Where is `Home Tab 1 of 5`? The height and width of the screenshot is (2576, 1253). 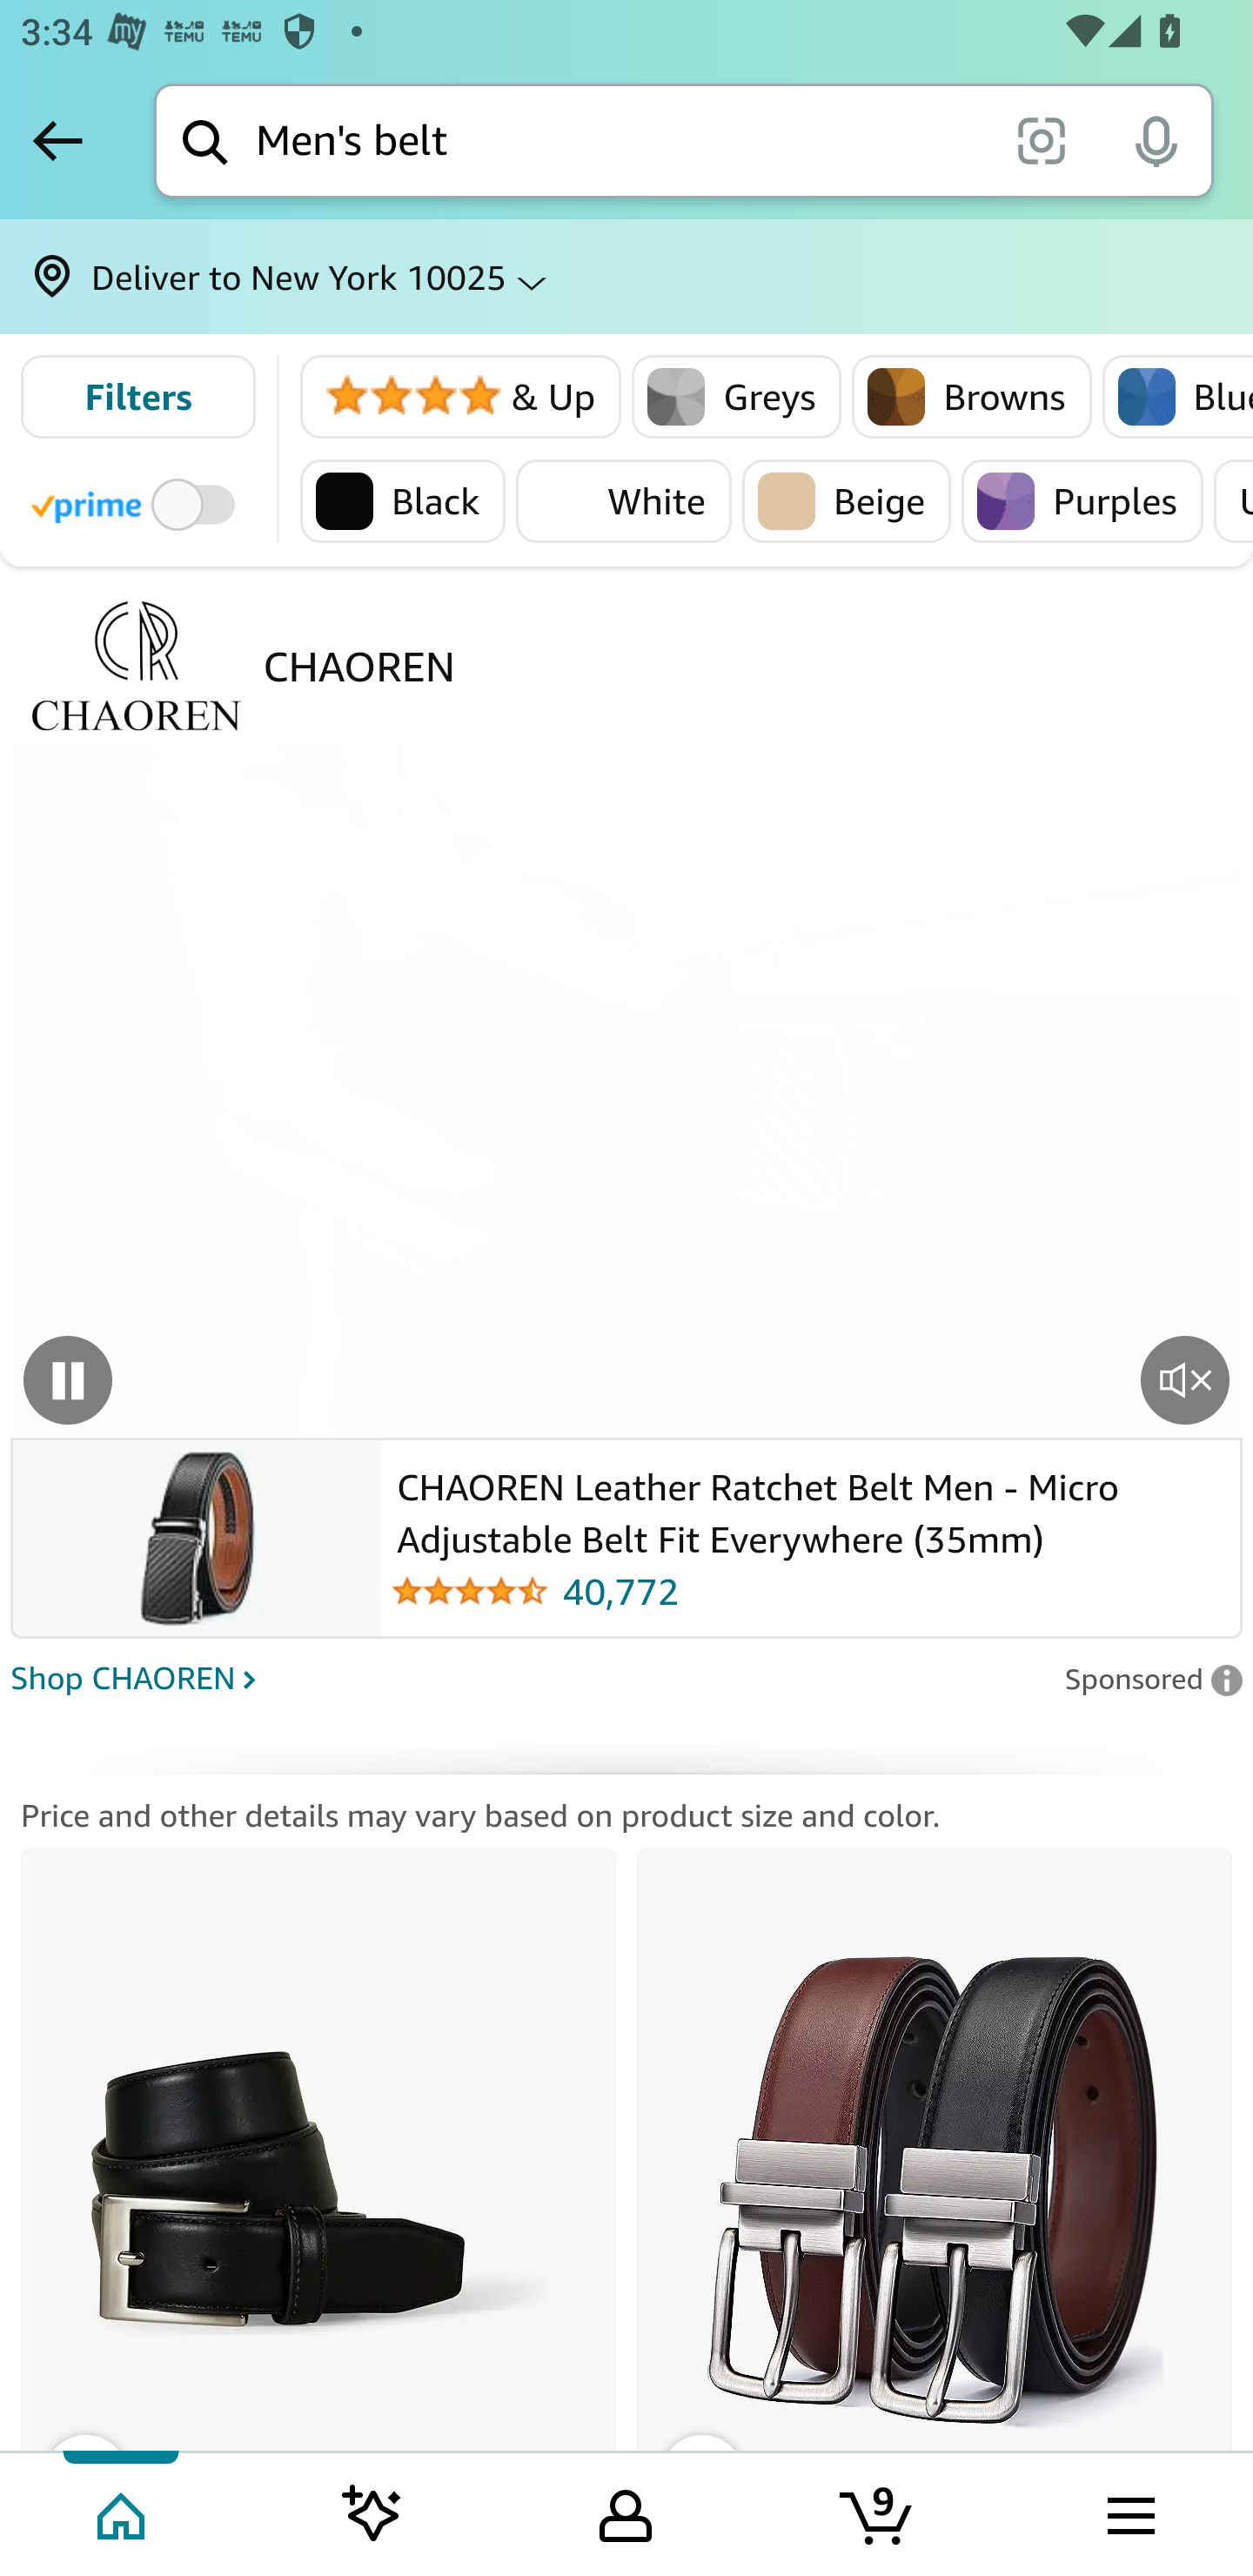
Home Tab 1 of 5 is located at coordinates (124, 2512).